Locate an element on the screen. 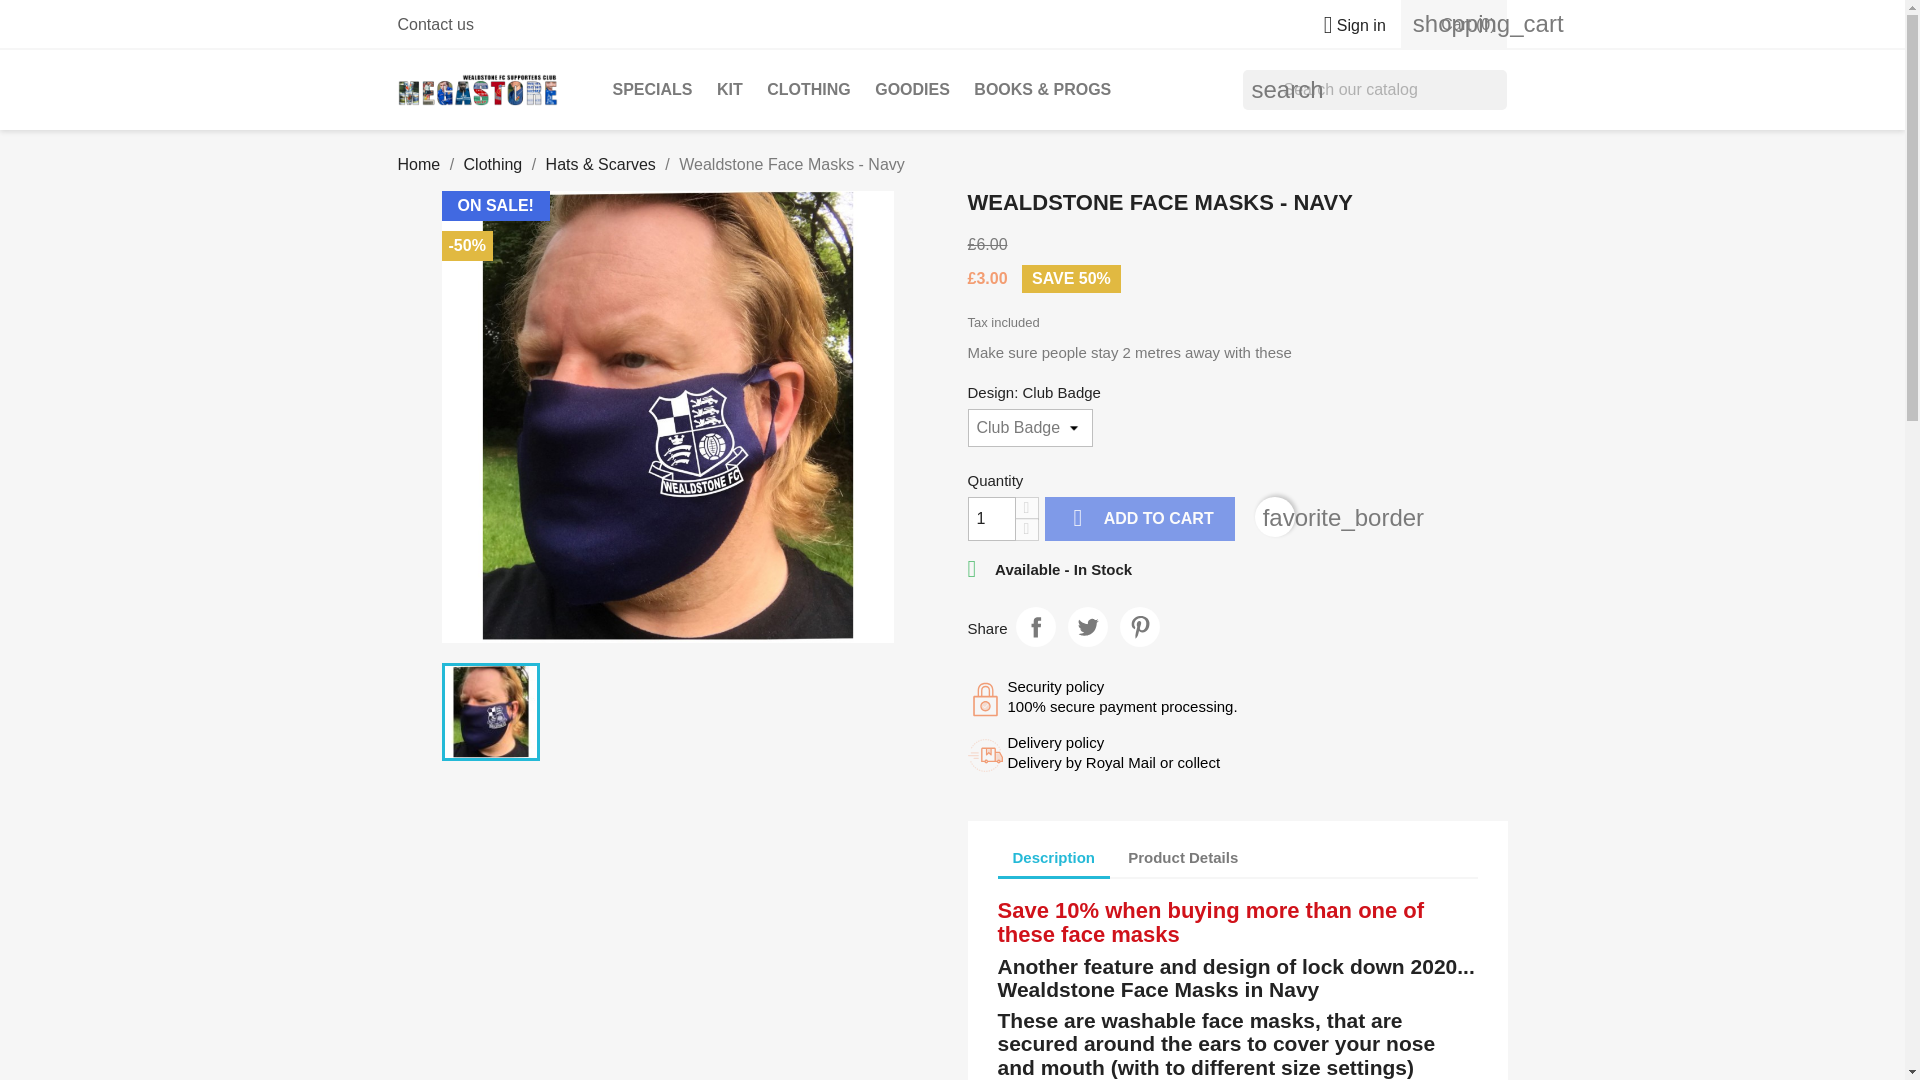 Image resolution: width=1920 pixels, height=1080 pixels. 1 is located at coordinates (991, 518).